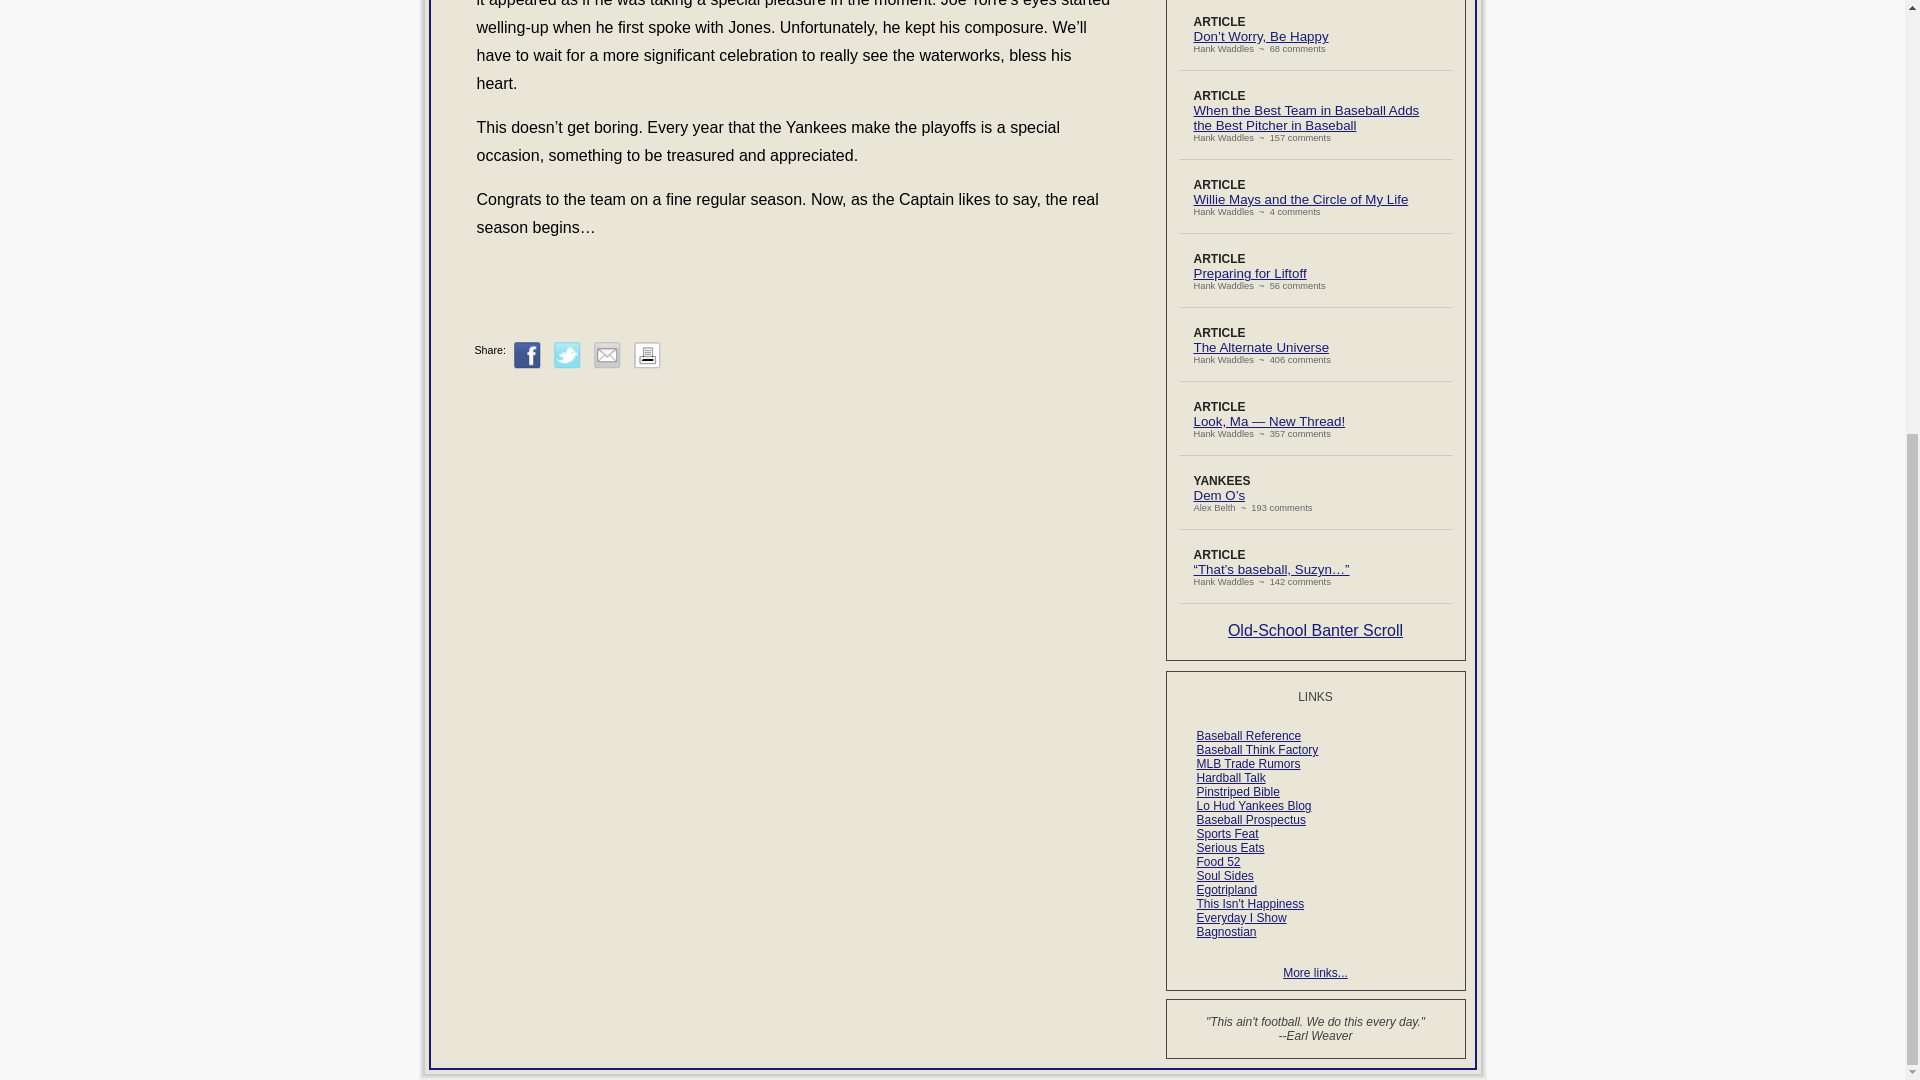  Describe the element at coordinates (568, 356) in the screenshot. I see `Share on Twitter` at that location.